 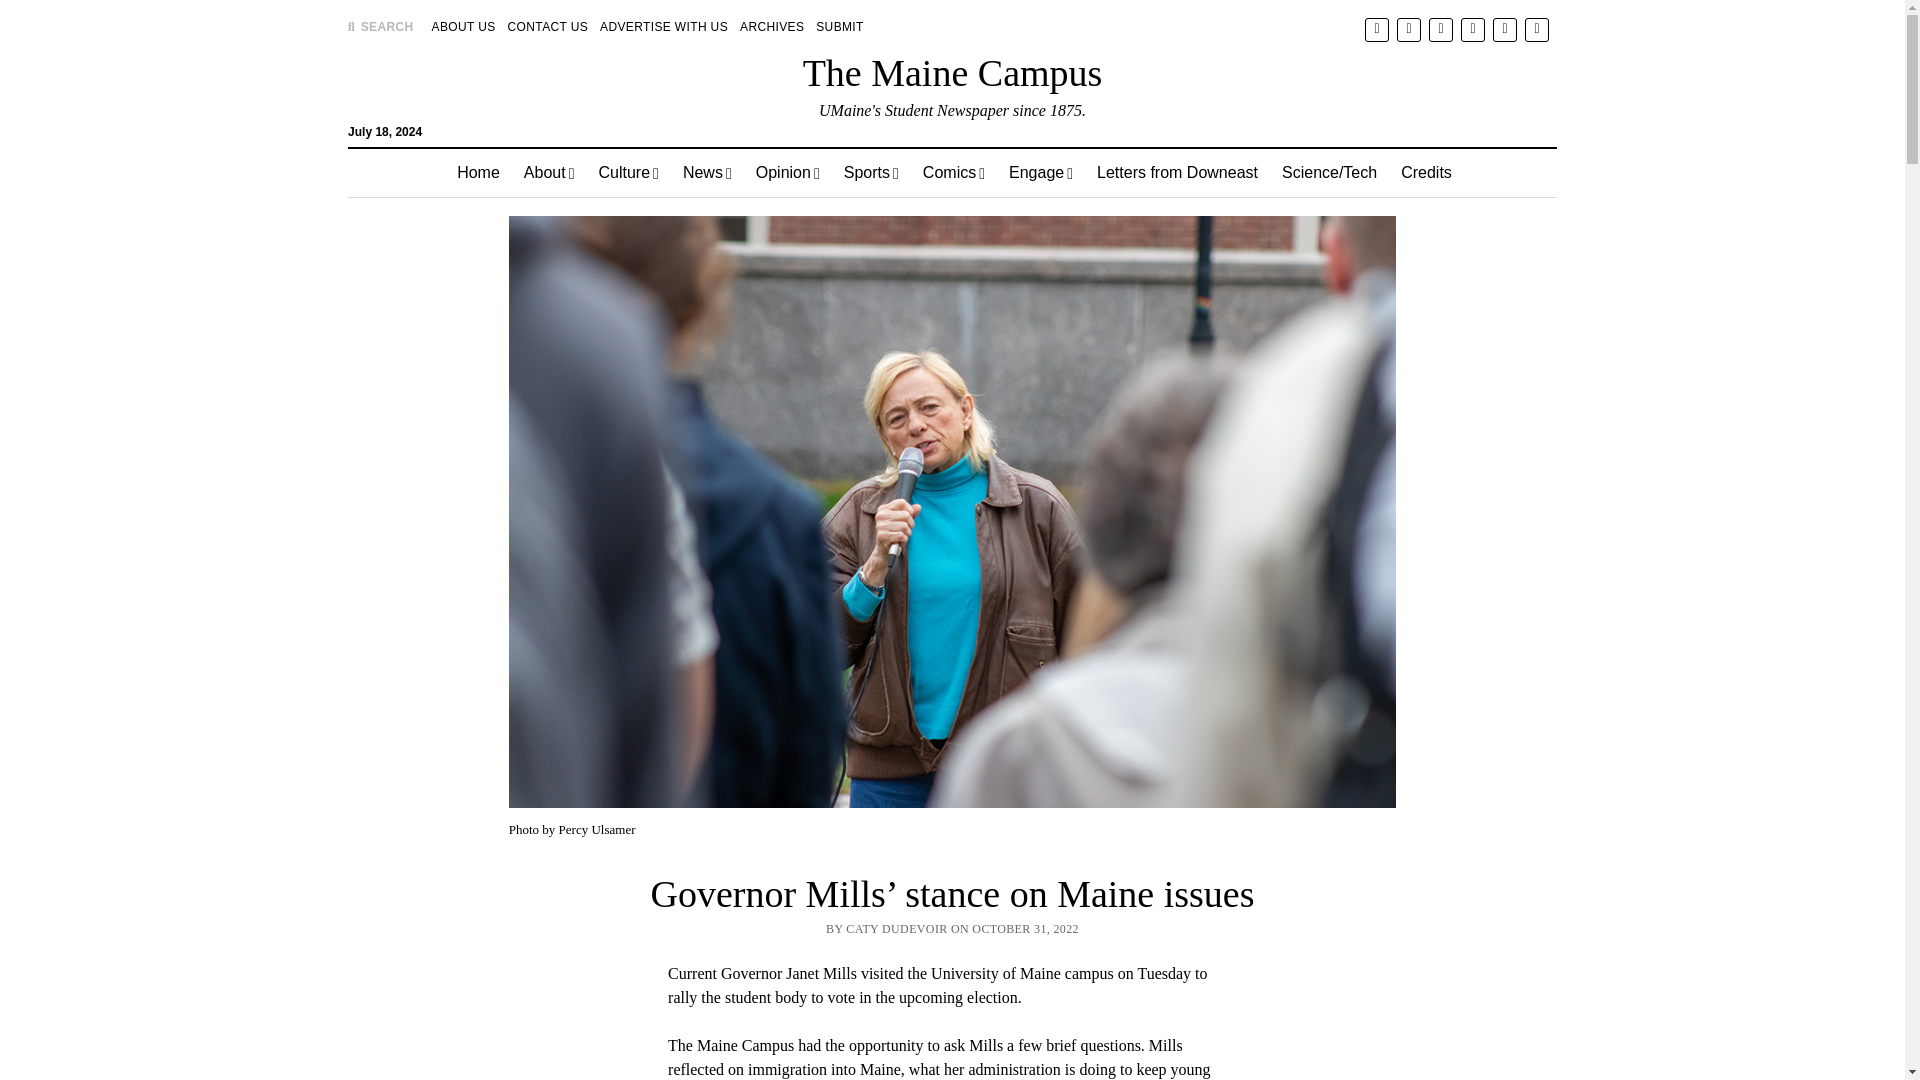 What do you see at coordinates (478, 172) in the screenshot?
I see `Home` at bounding box center [478, 172].